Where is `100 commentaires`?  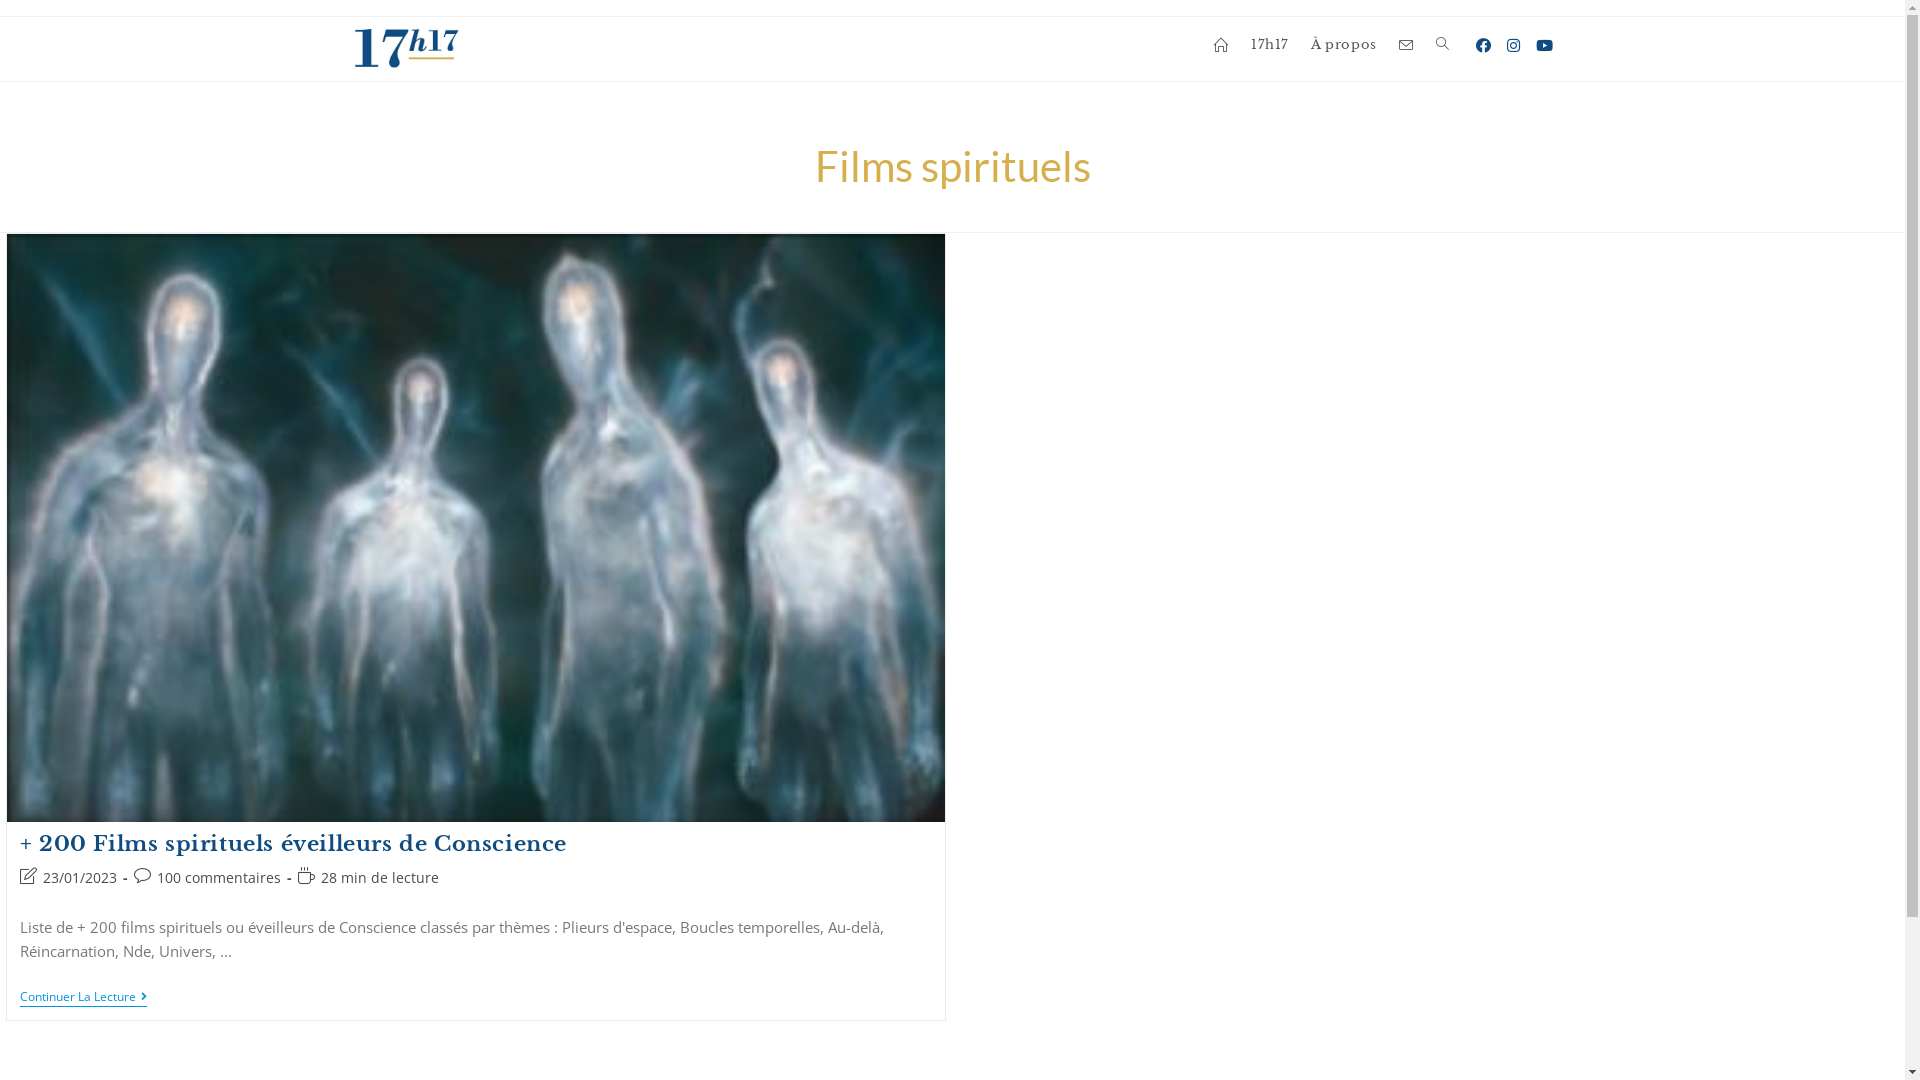
100 commentaires is located at coordinates (219, 878).